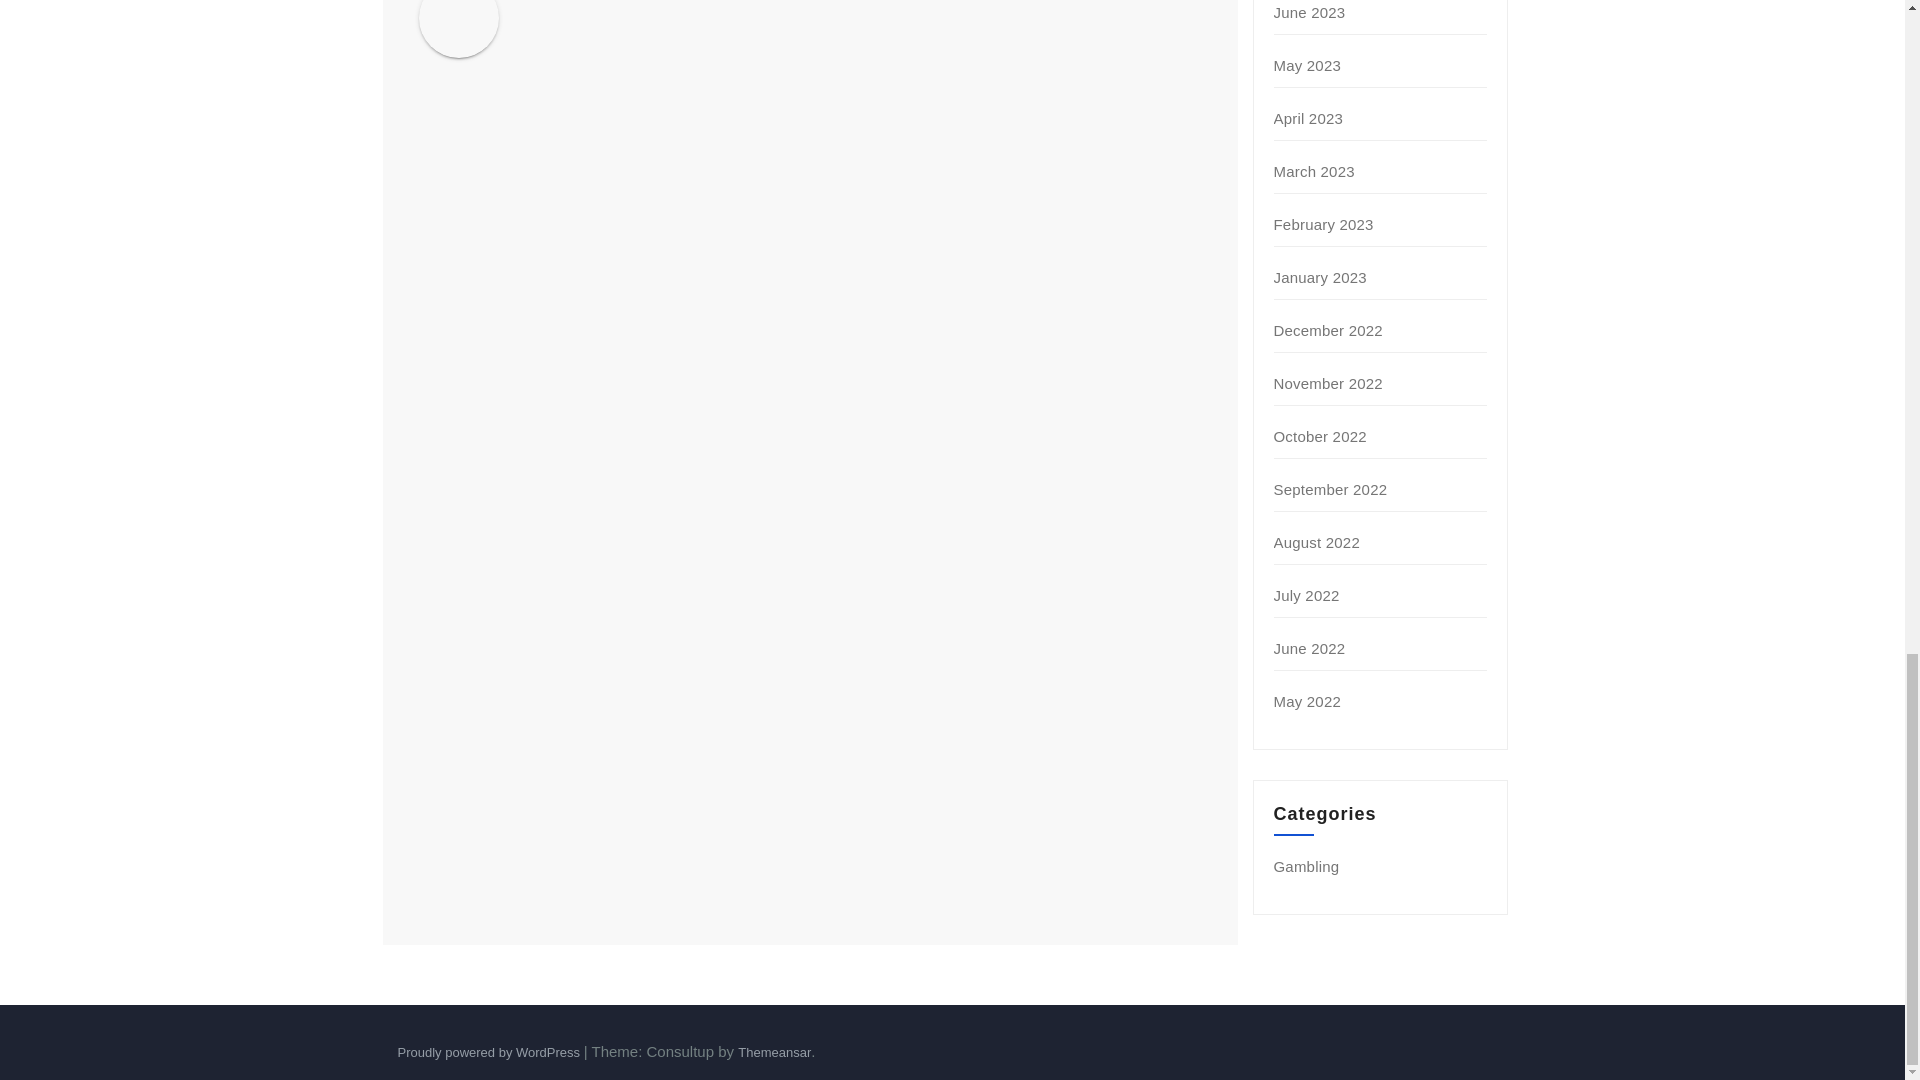 This screenshot has width=1920, height=1080. What do you see at coordinates (1310, 648) in the screenshot?
I see `June 2022` at bounding box center [1310, 648].